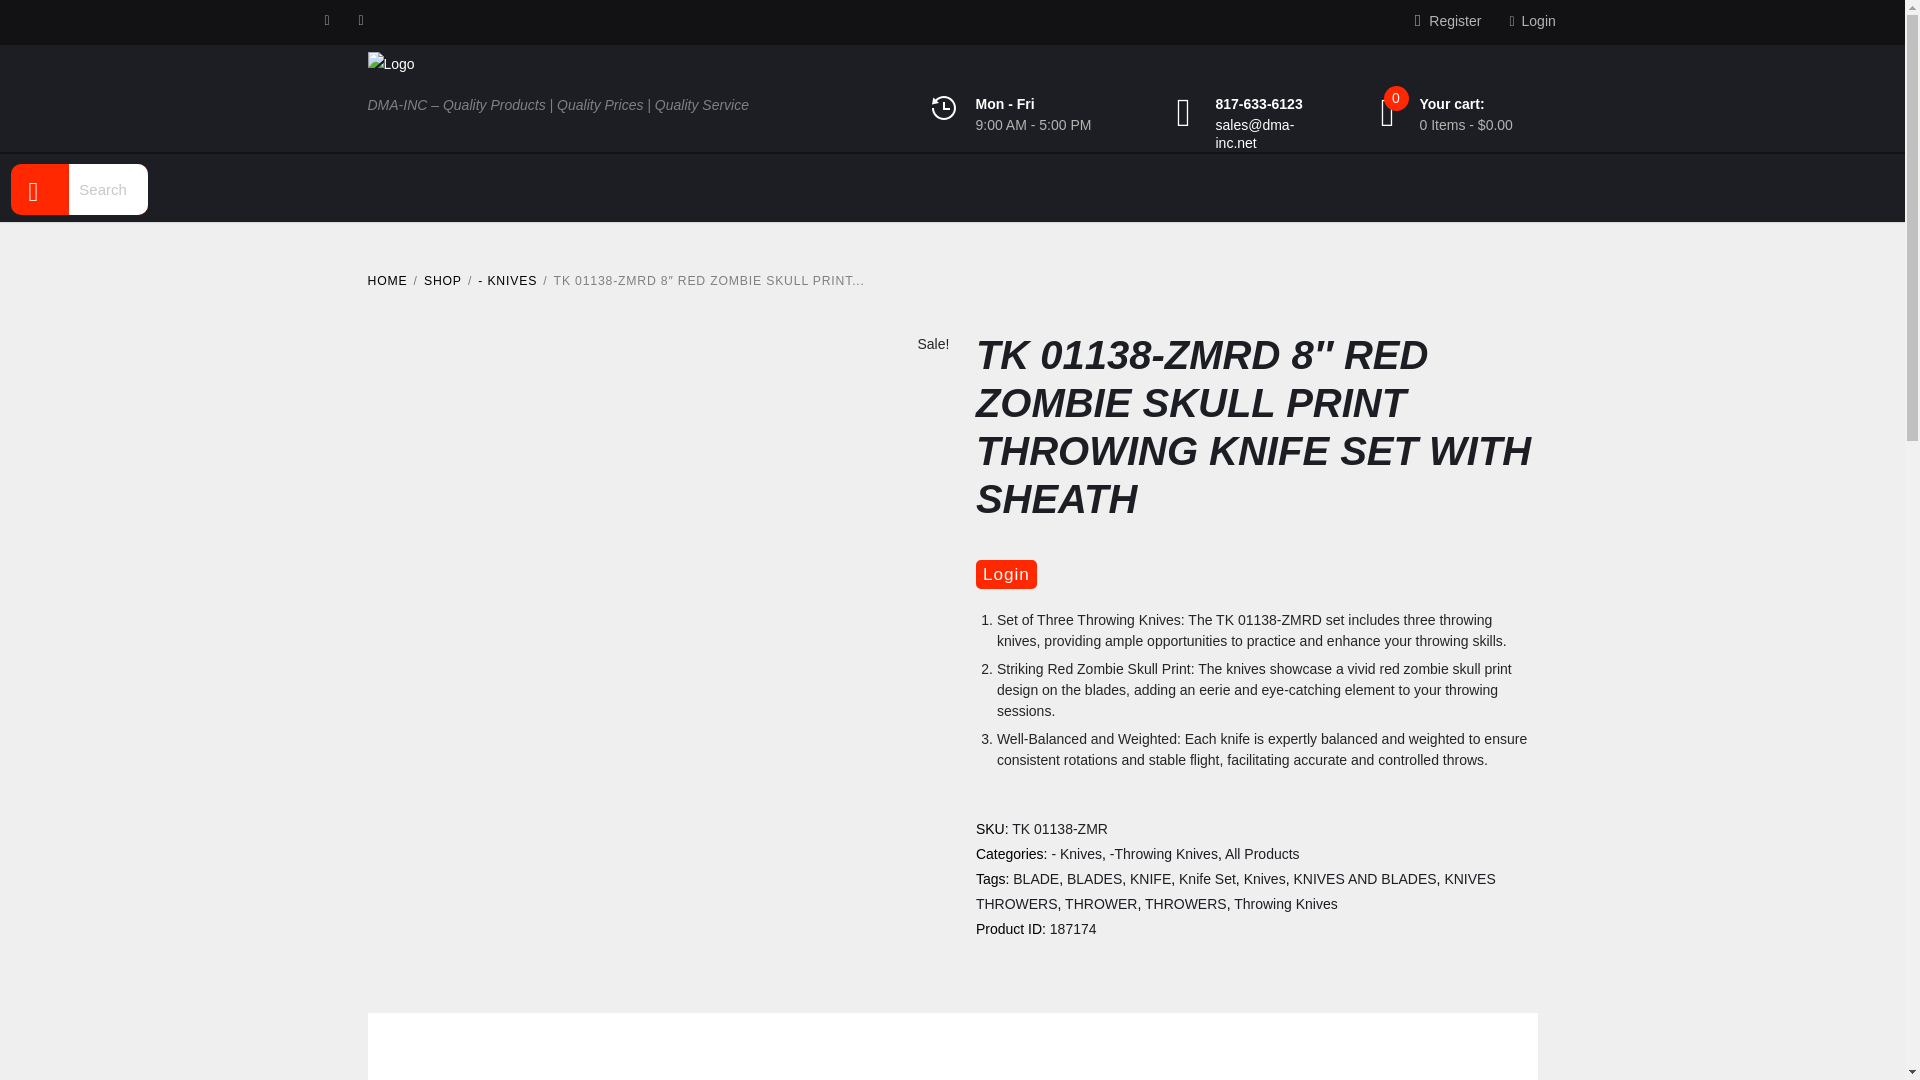  What do you see at coordinates (1448, 22) in the screenshot?
I see `Register` at bounding box center [1448, 22].